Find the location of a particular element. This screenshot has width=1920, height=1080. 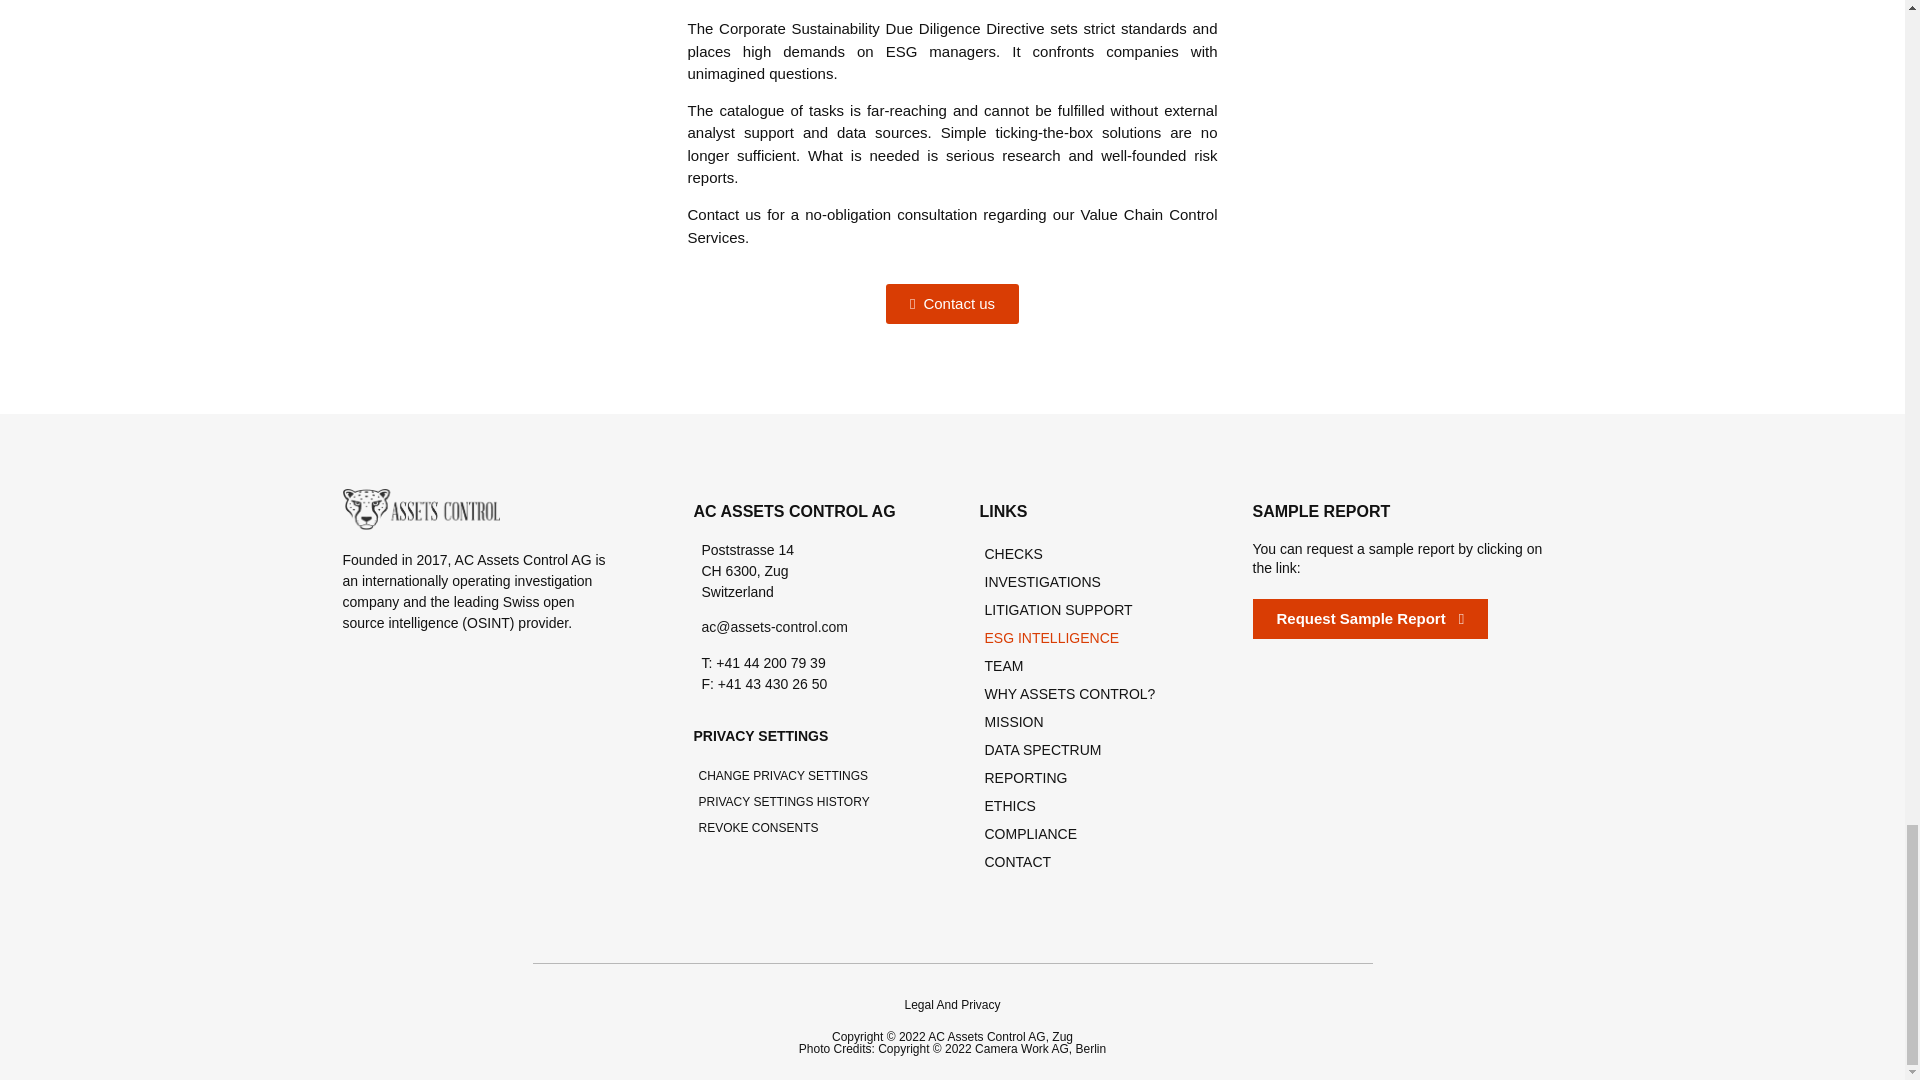

CHANGE PRIVACY SETTINGS is located at coordinates (796, 776).